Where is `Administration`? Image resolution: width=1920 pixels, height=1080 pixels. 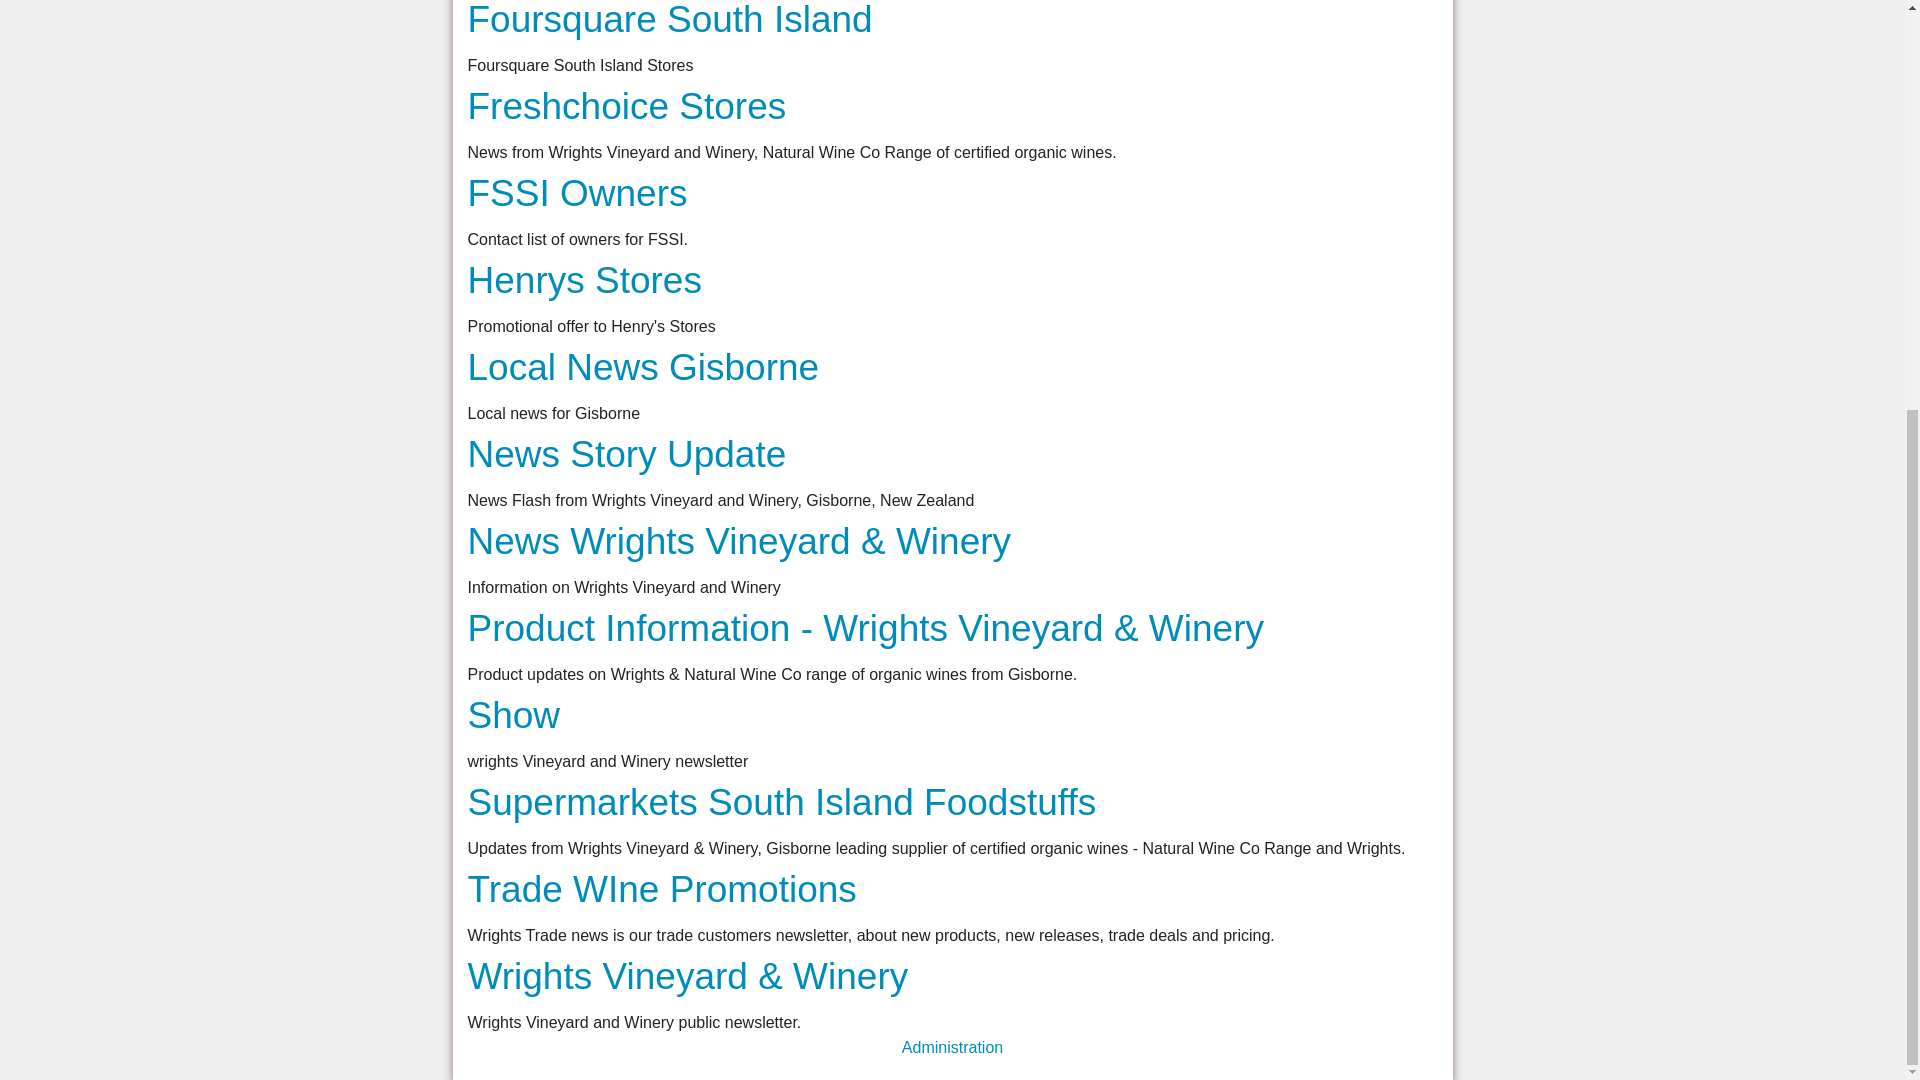
Administration is located at coordinates (952, 1047).